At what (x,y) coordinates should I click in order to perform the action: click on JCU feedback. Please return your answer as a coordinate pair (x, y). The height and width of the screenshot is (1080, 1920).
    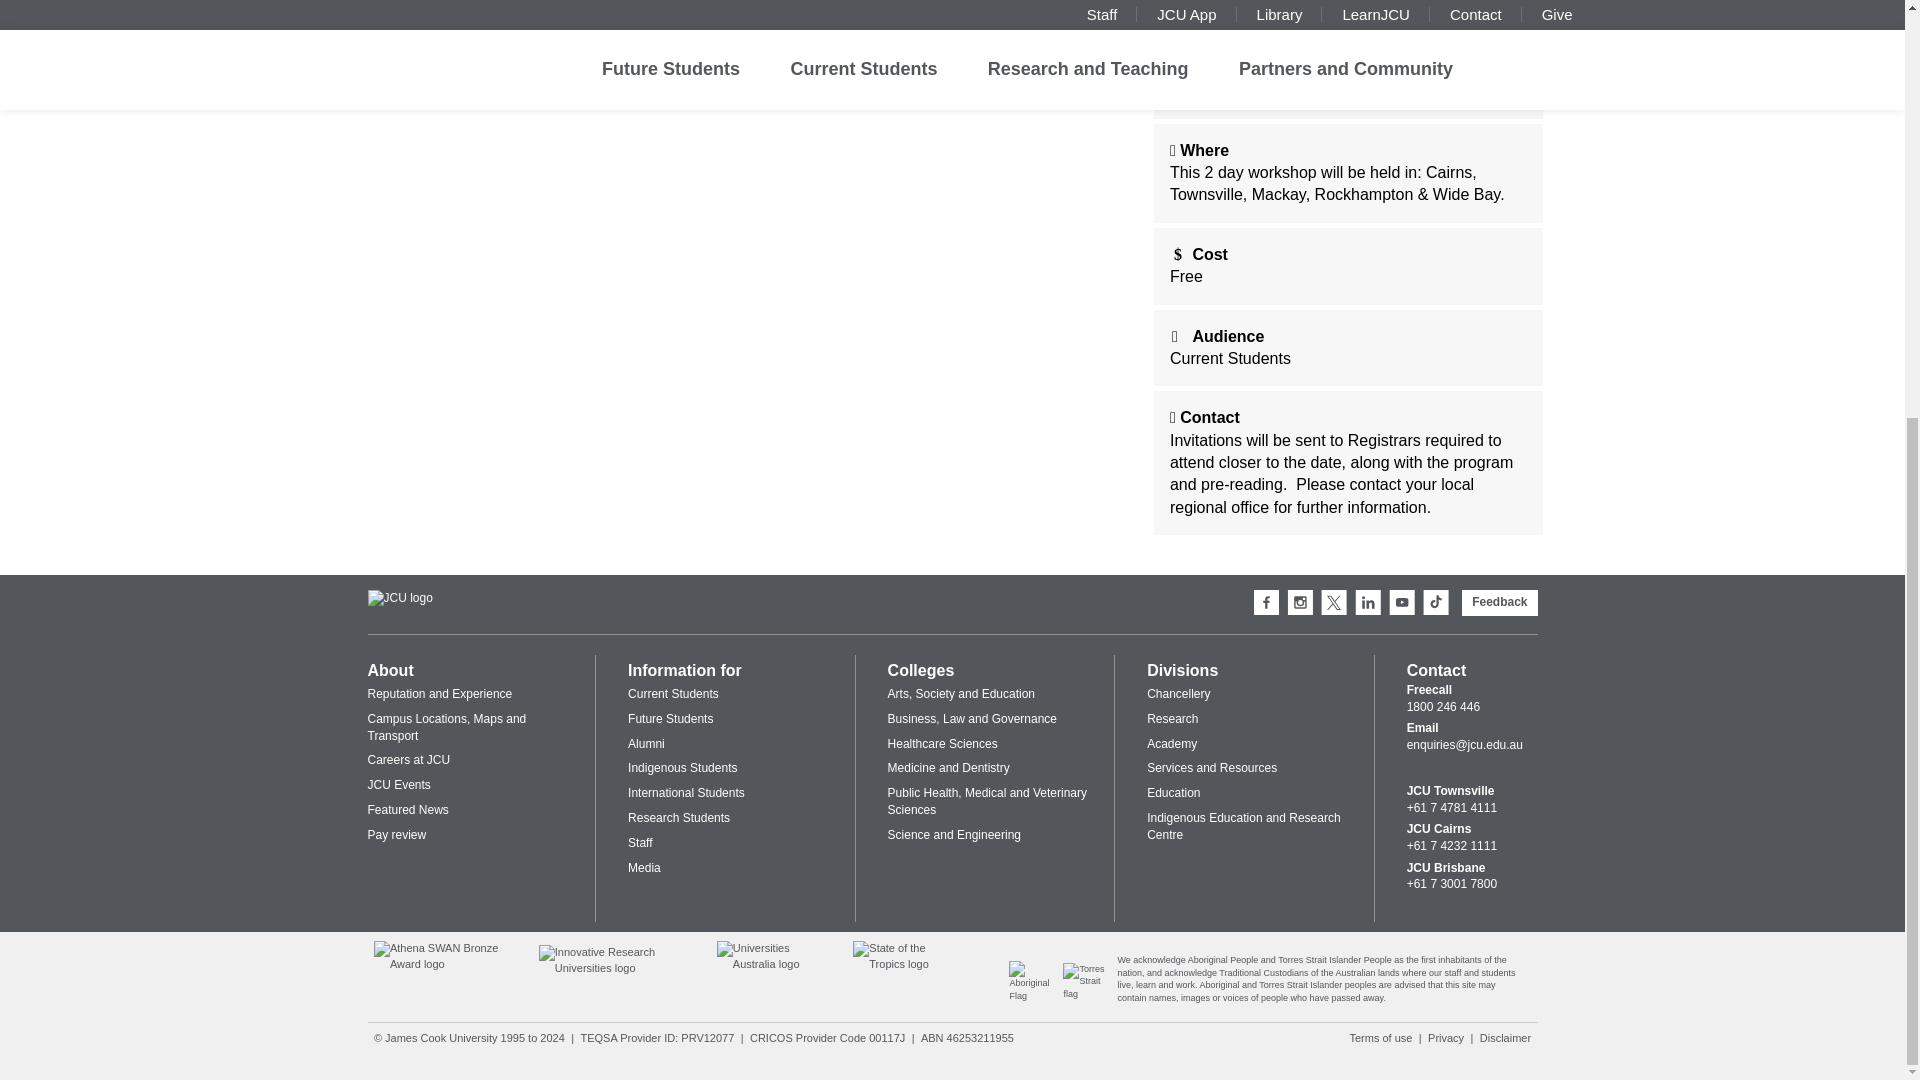
    Looking at the image, I should click on (1499, 602).